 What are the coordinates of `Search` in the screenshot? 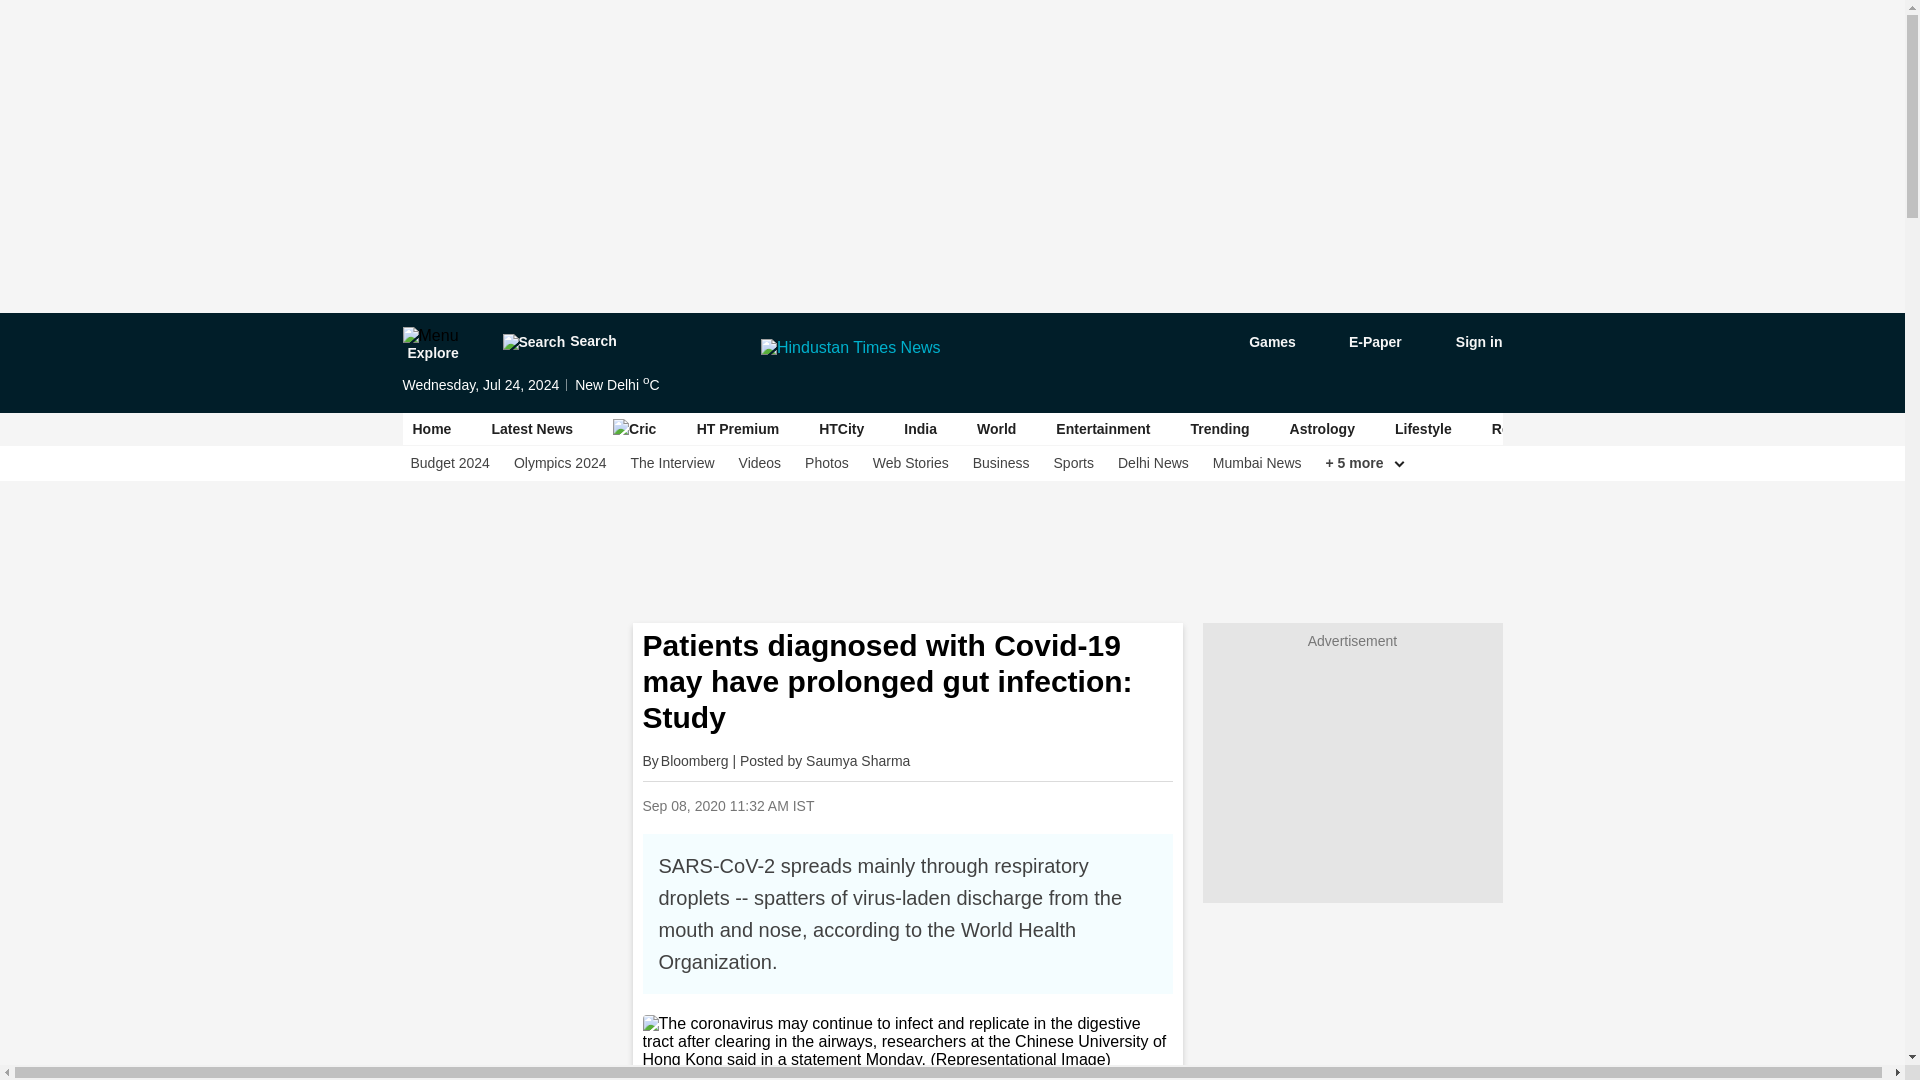 It's located at (558, 342).